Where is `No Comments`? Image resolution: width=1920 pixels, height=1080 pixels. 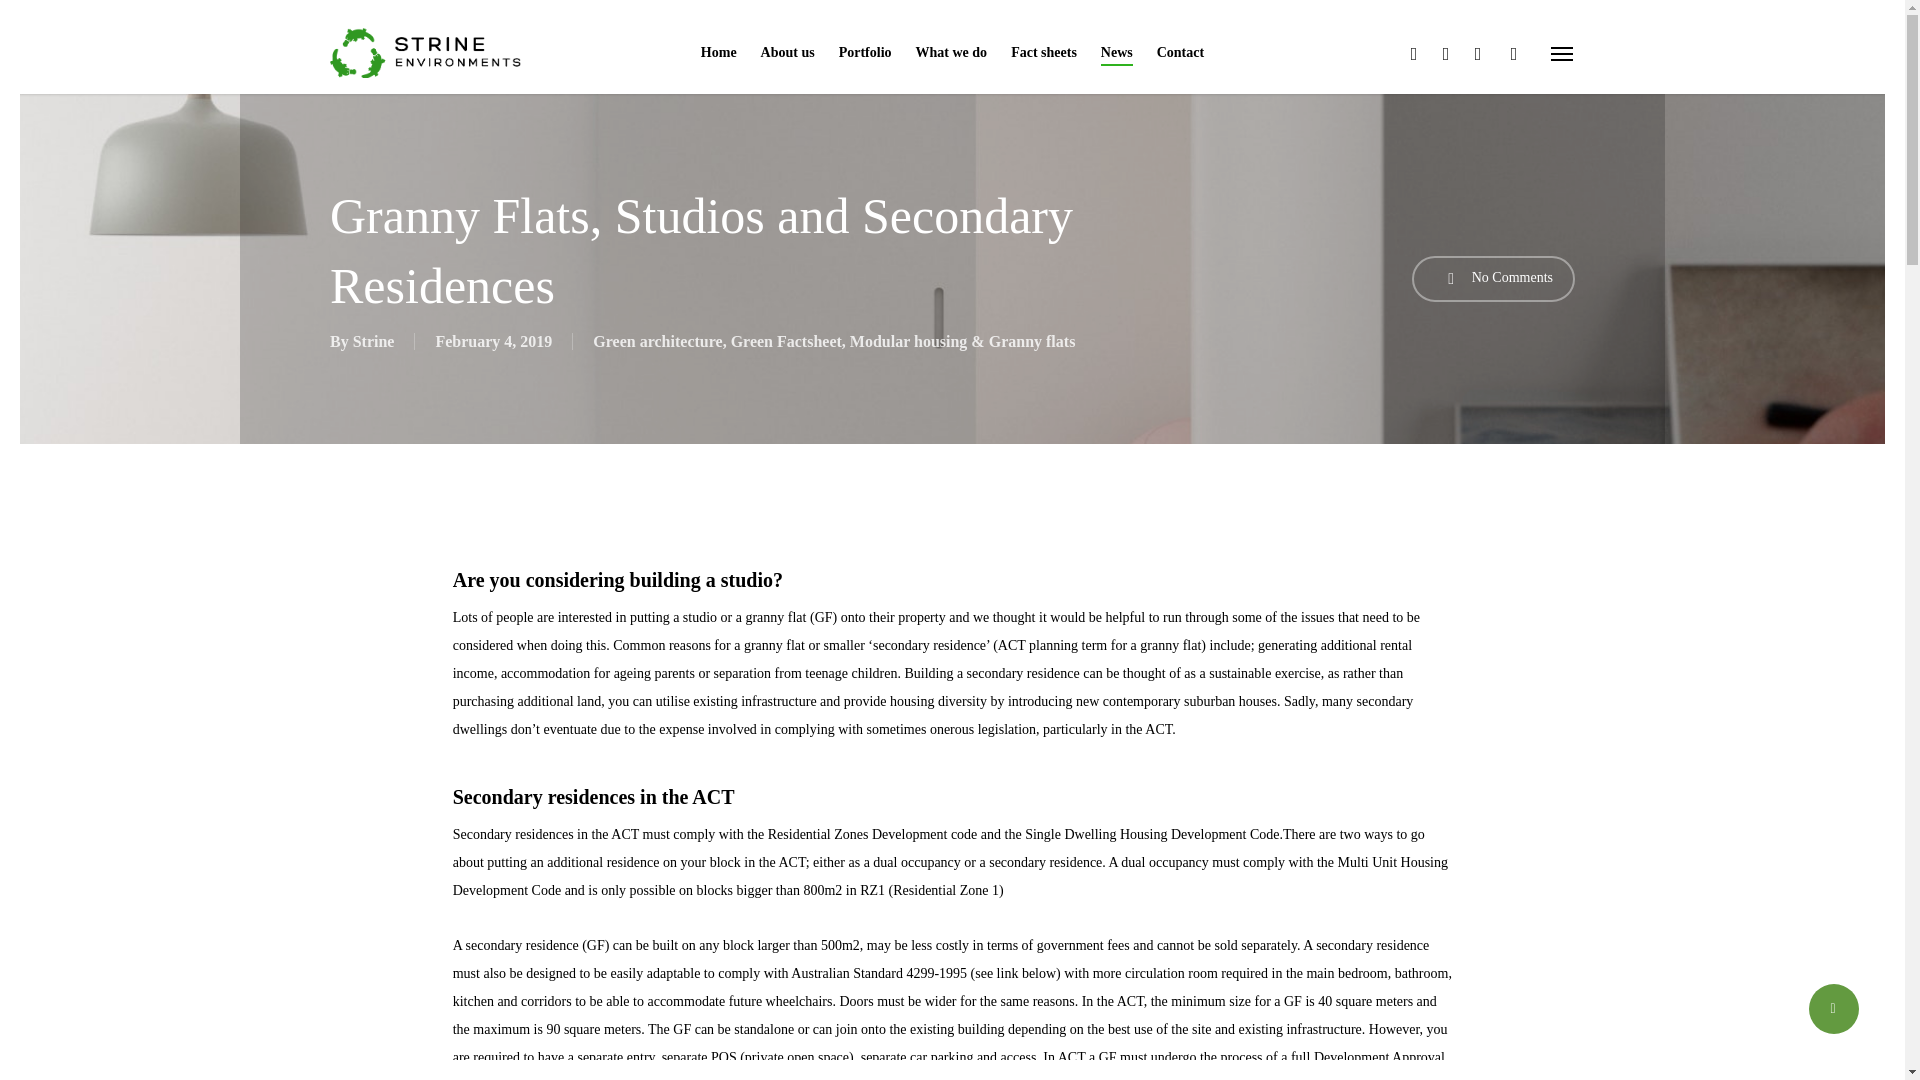
No Comments is located at coordinates (1492, 278).